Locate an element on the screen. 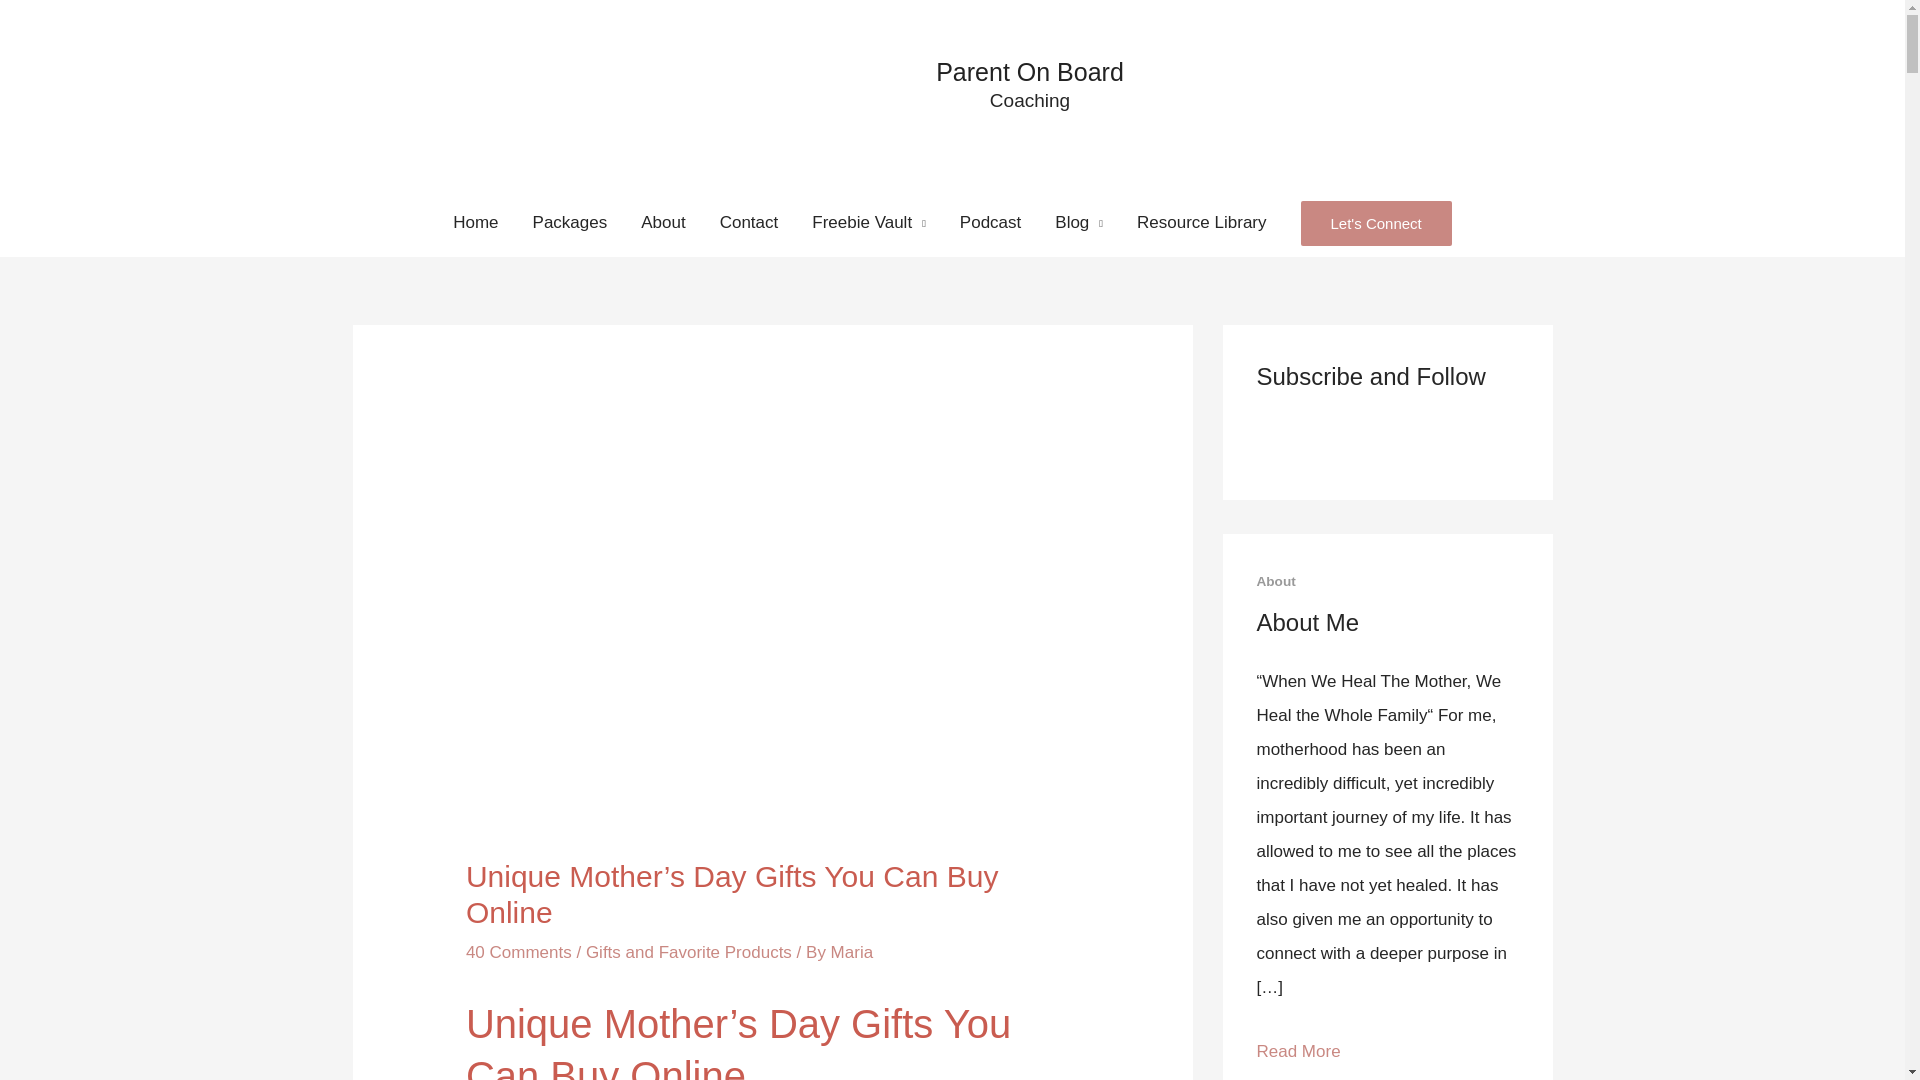 Image resolution: width=1920 pixels, height=1080 pixels. instagram is located at coordinates (1366, 439).